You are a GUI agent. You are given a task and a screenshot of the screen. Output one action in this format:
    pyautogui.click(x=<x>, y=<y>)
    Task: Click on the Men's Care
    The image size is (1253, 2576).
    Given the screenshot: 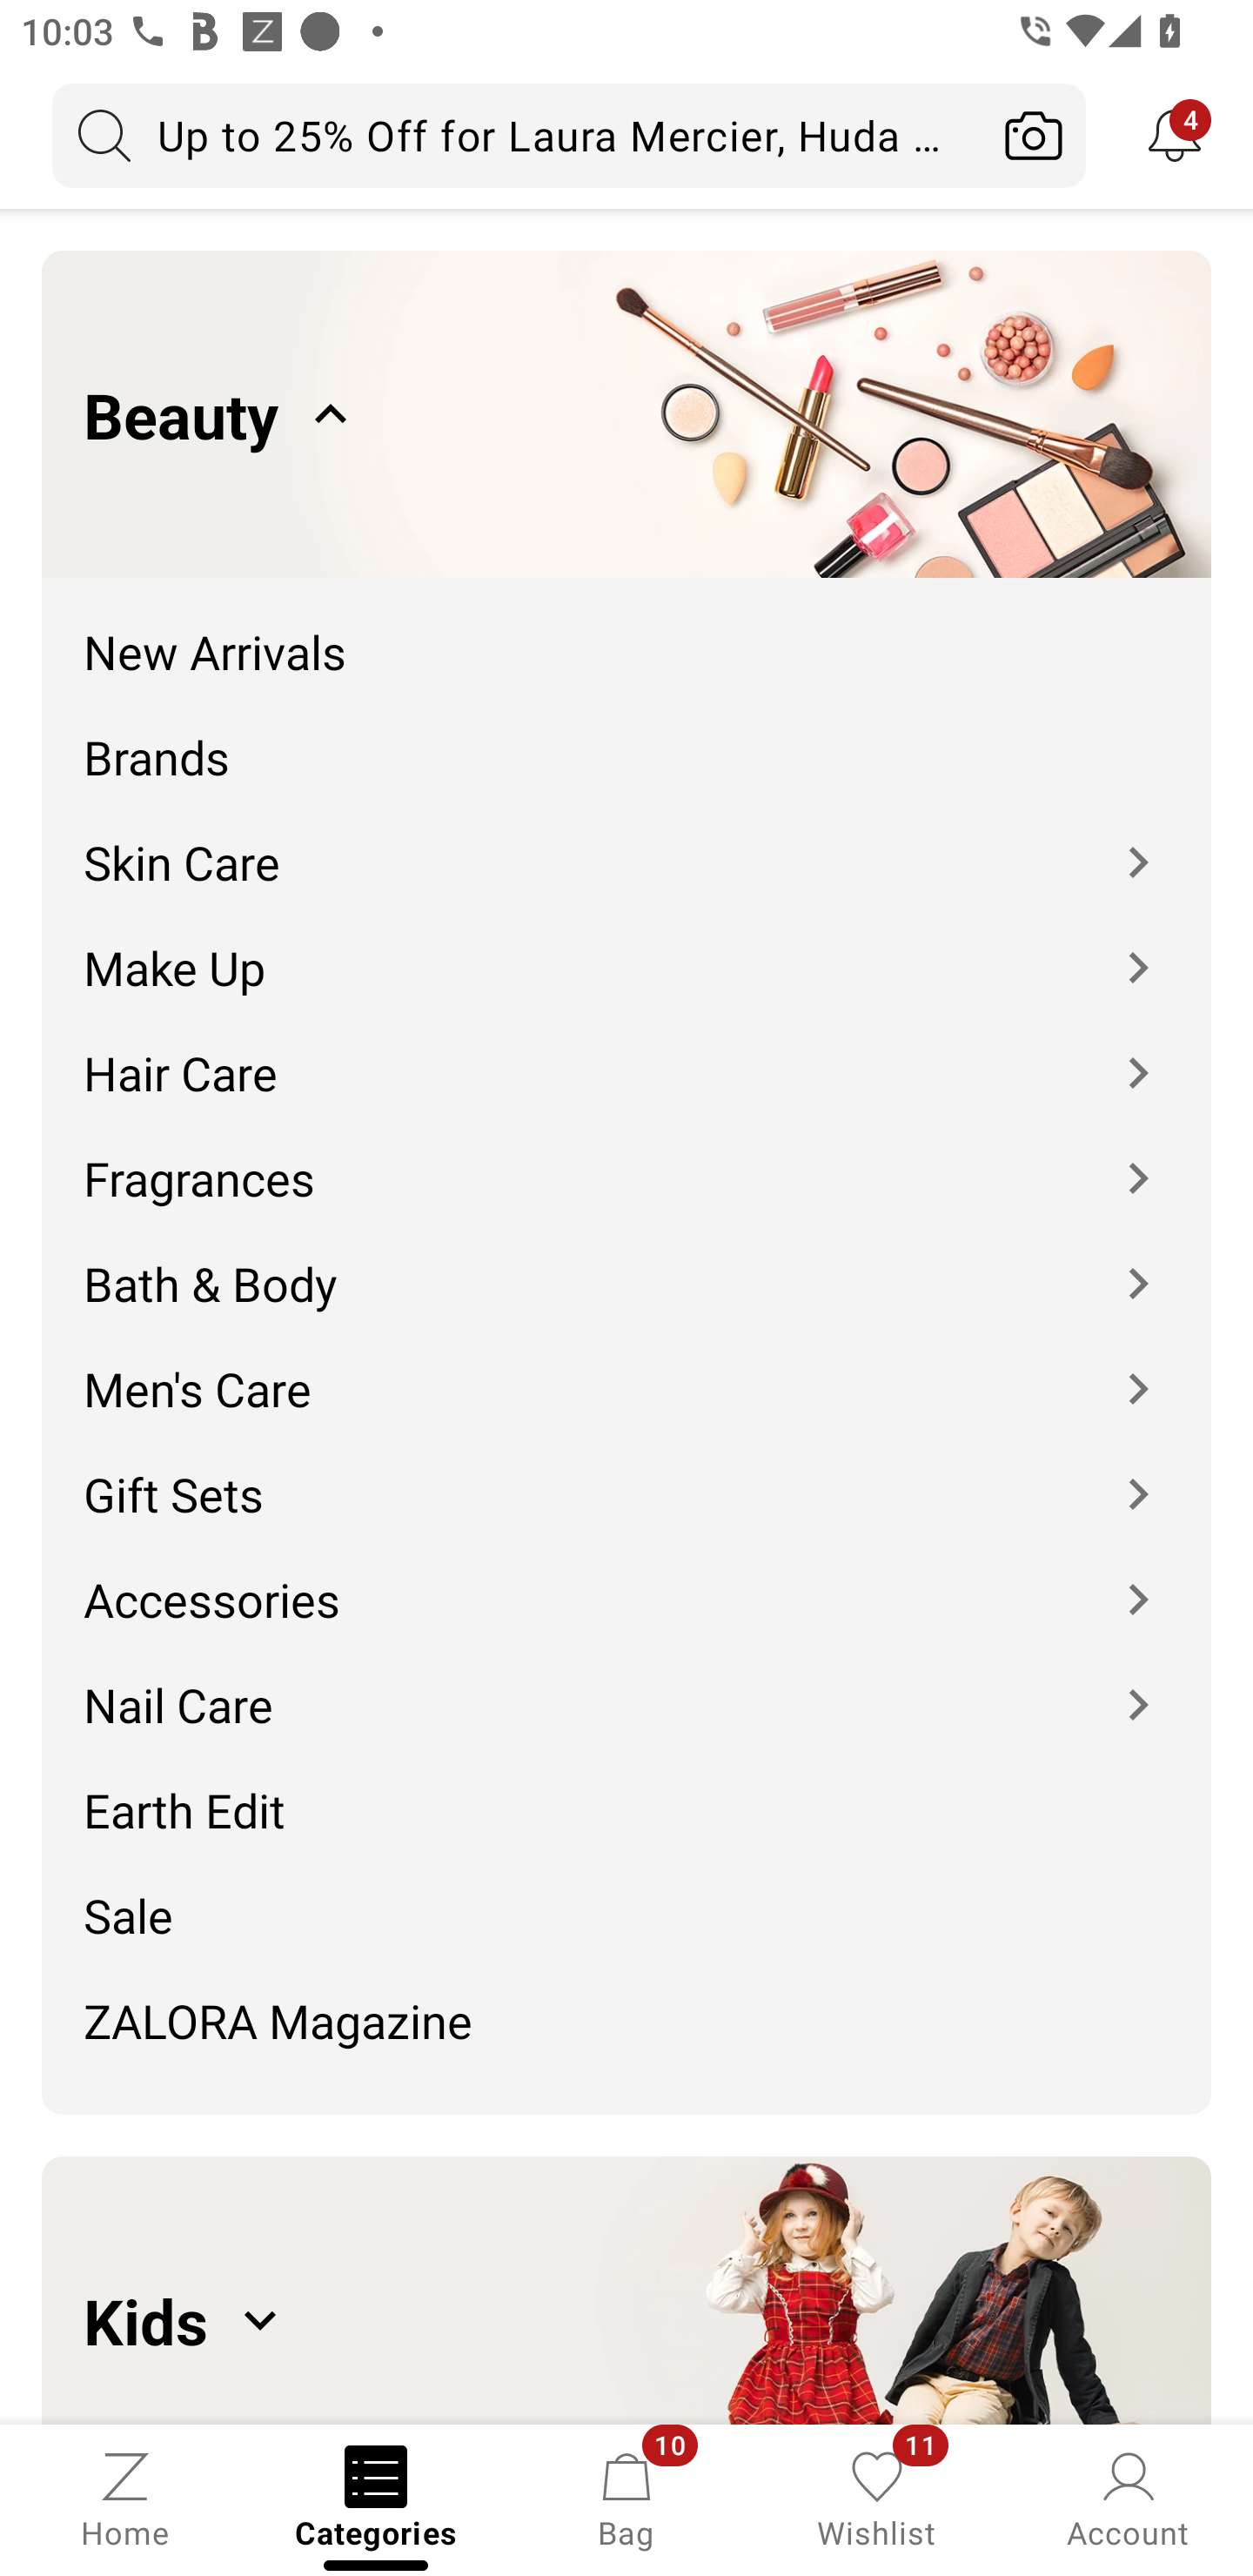 What is the action you would take?
    pyautogui.click(x=626, y=1366)
    